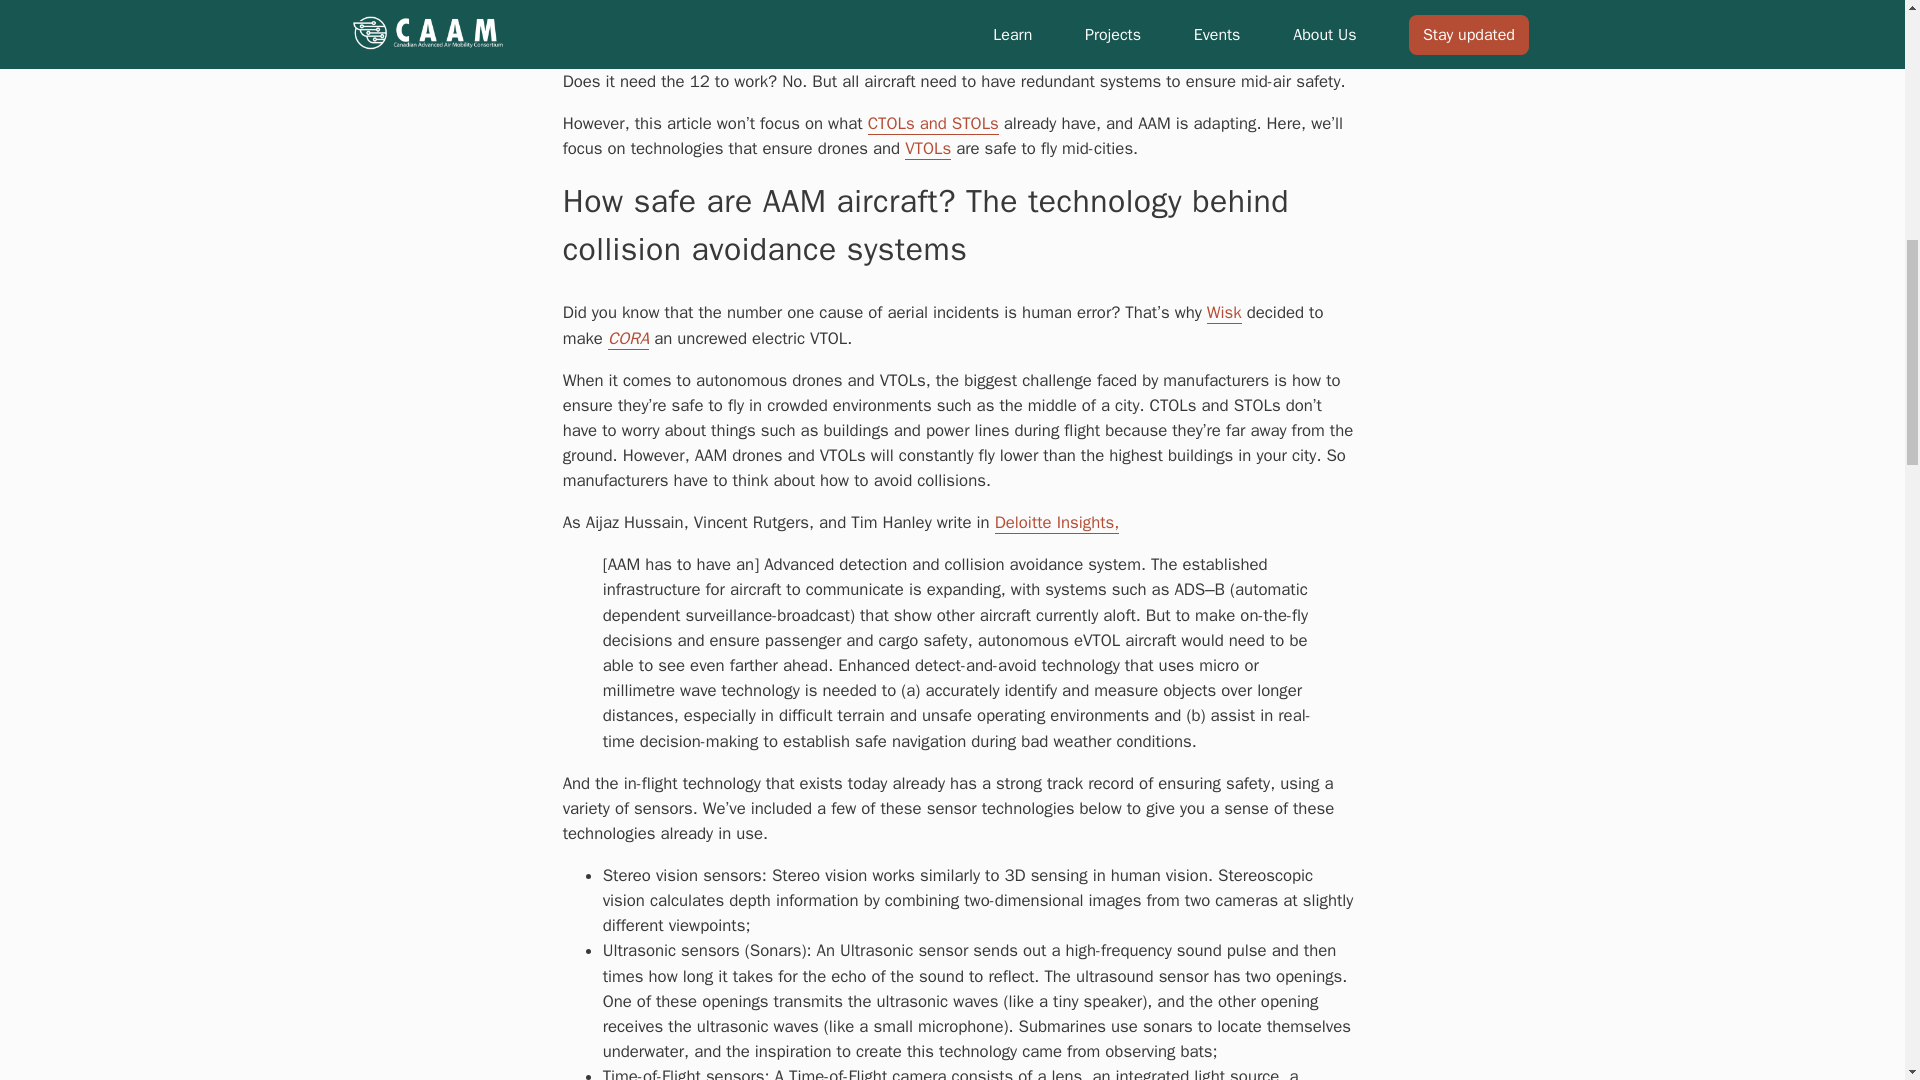 Image resolution: width=1920 pixels, height=1080 pixels. What do you see at coordinates (628, 338) in the screenshot?
I see `CORA` at bounding box center [628, 338].